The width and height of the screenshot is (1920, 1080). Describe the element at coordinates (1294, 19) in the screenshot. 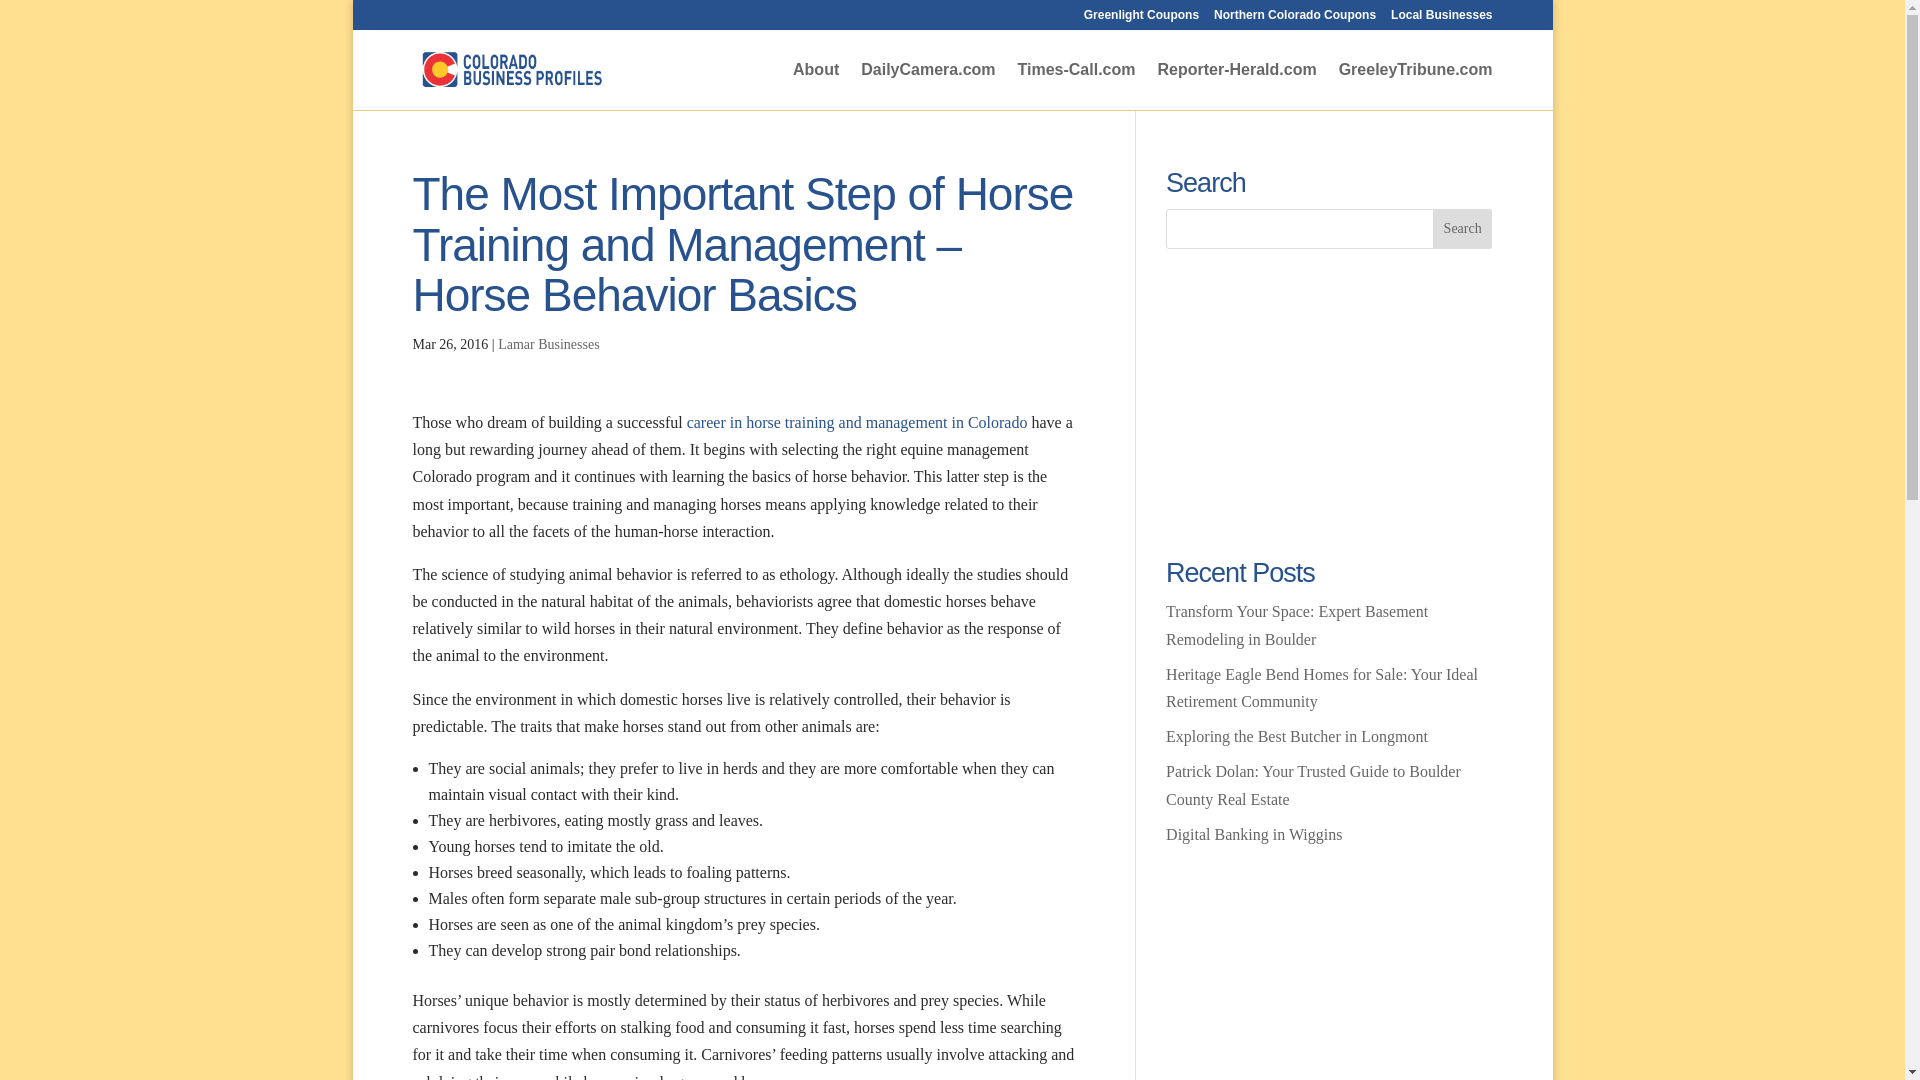

I see `Northern Colorado Coupons` at that location.